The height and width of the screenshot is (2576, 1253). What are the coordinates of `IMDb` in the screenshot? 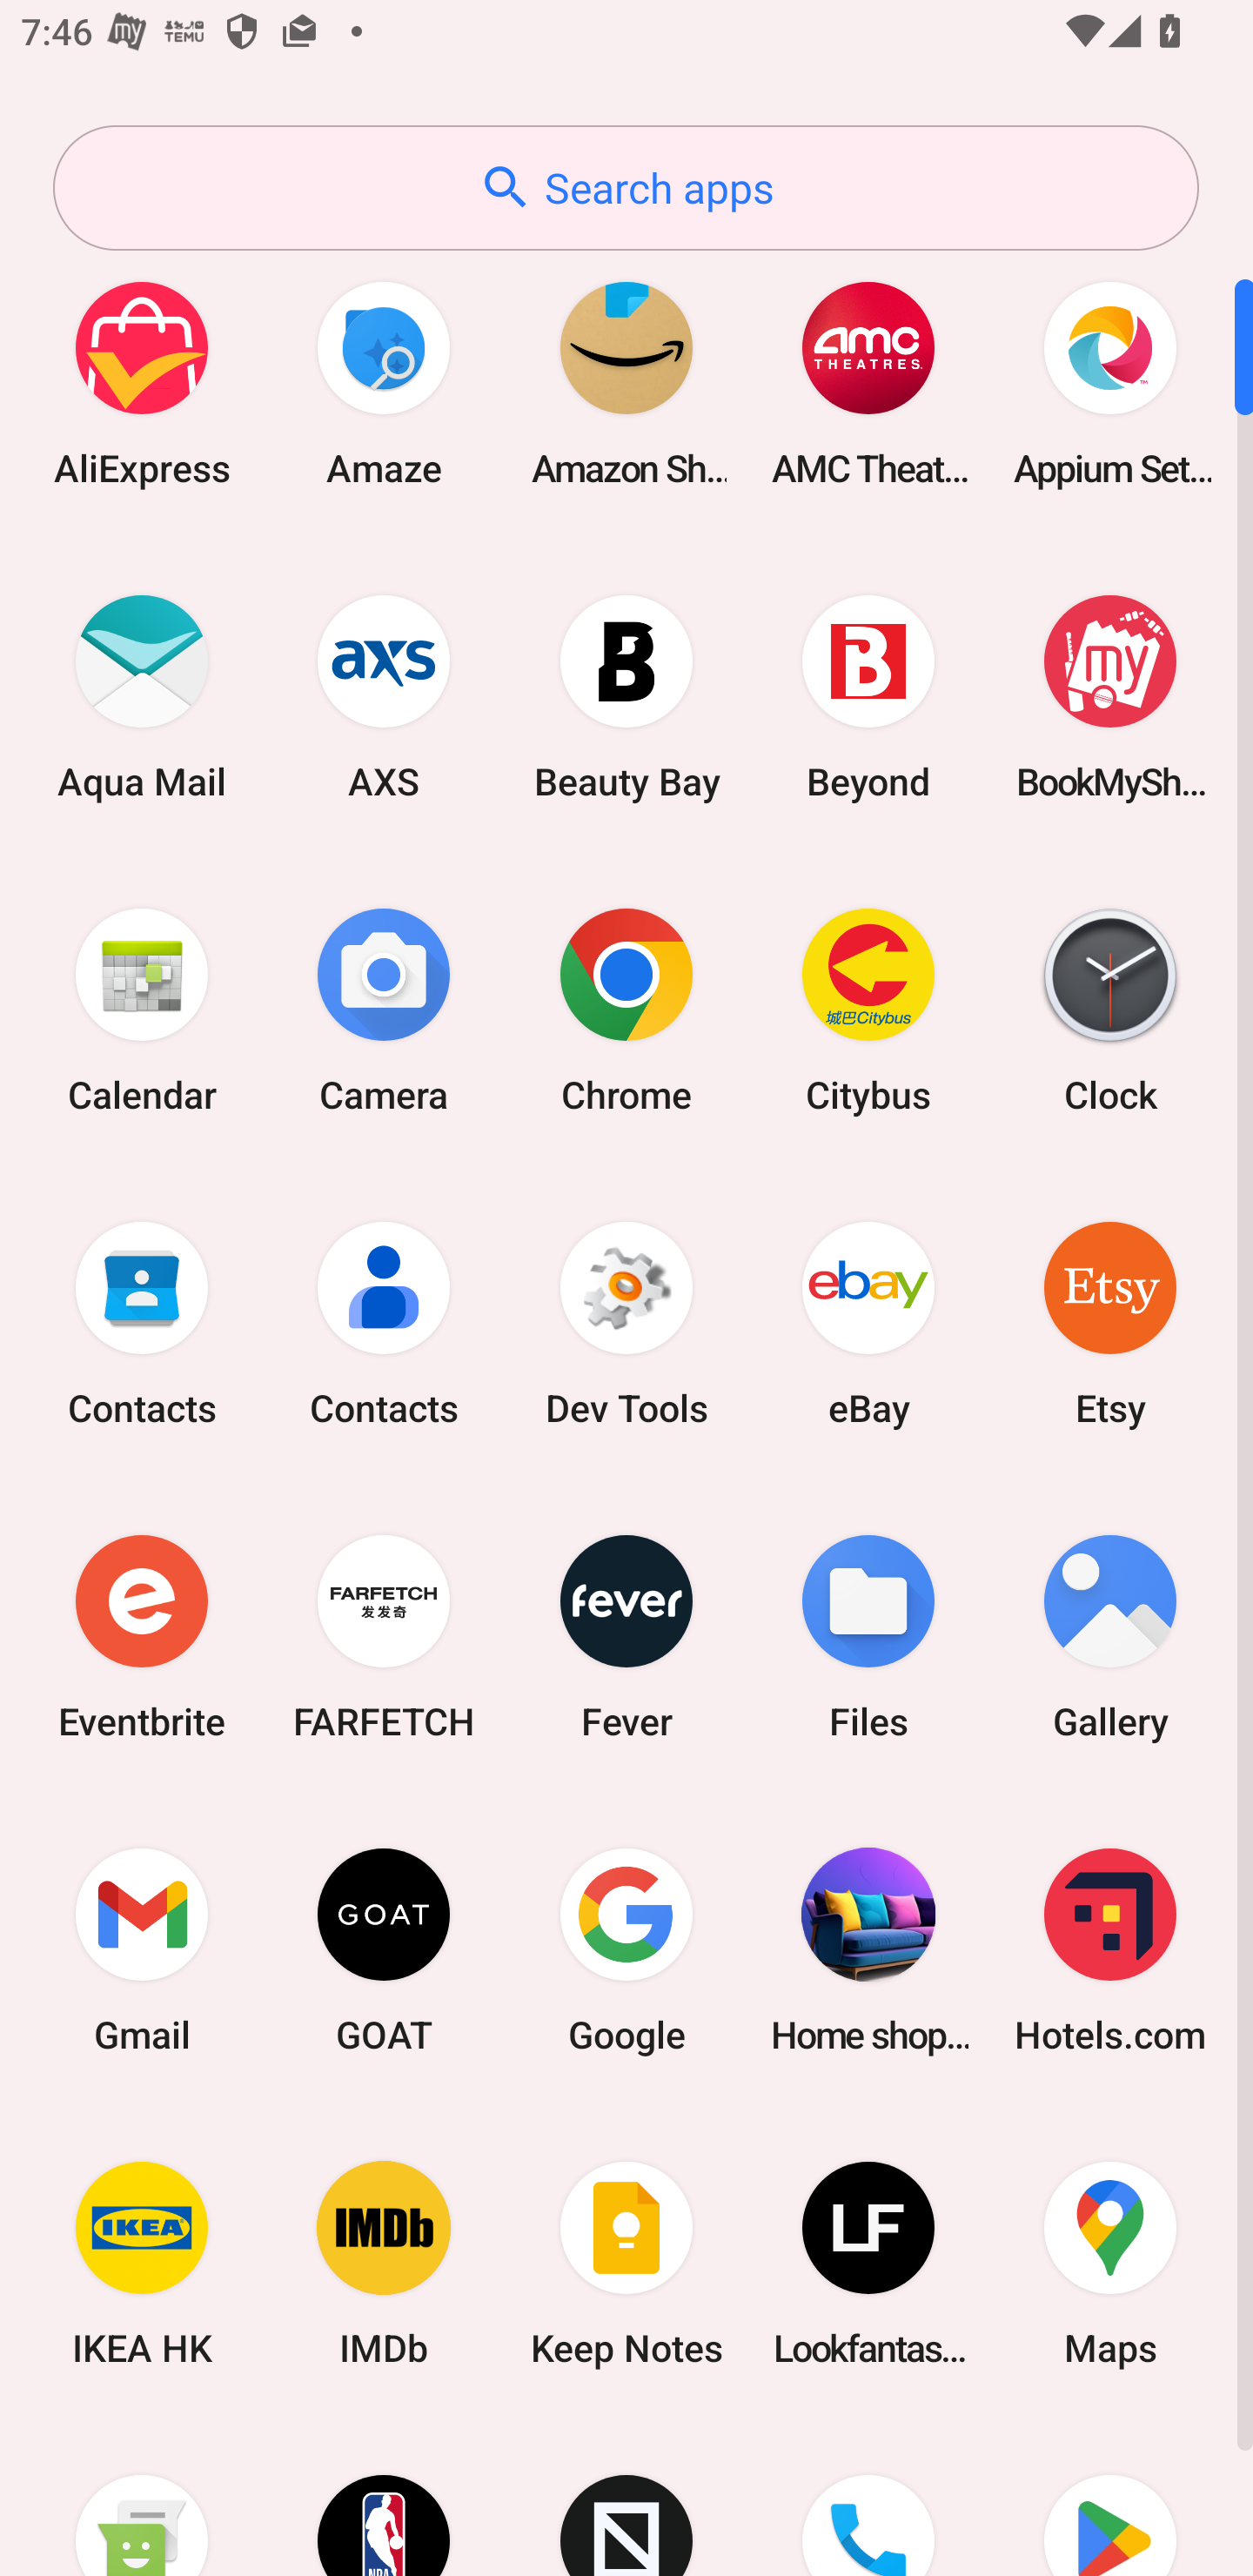 It's located at (384, 2264).